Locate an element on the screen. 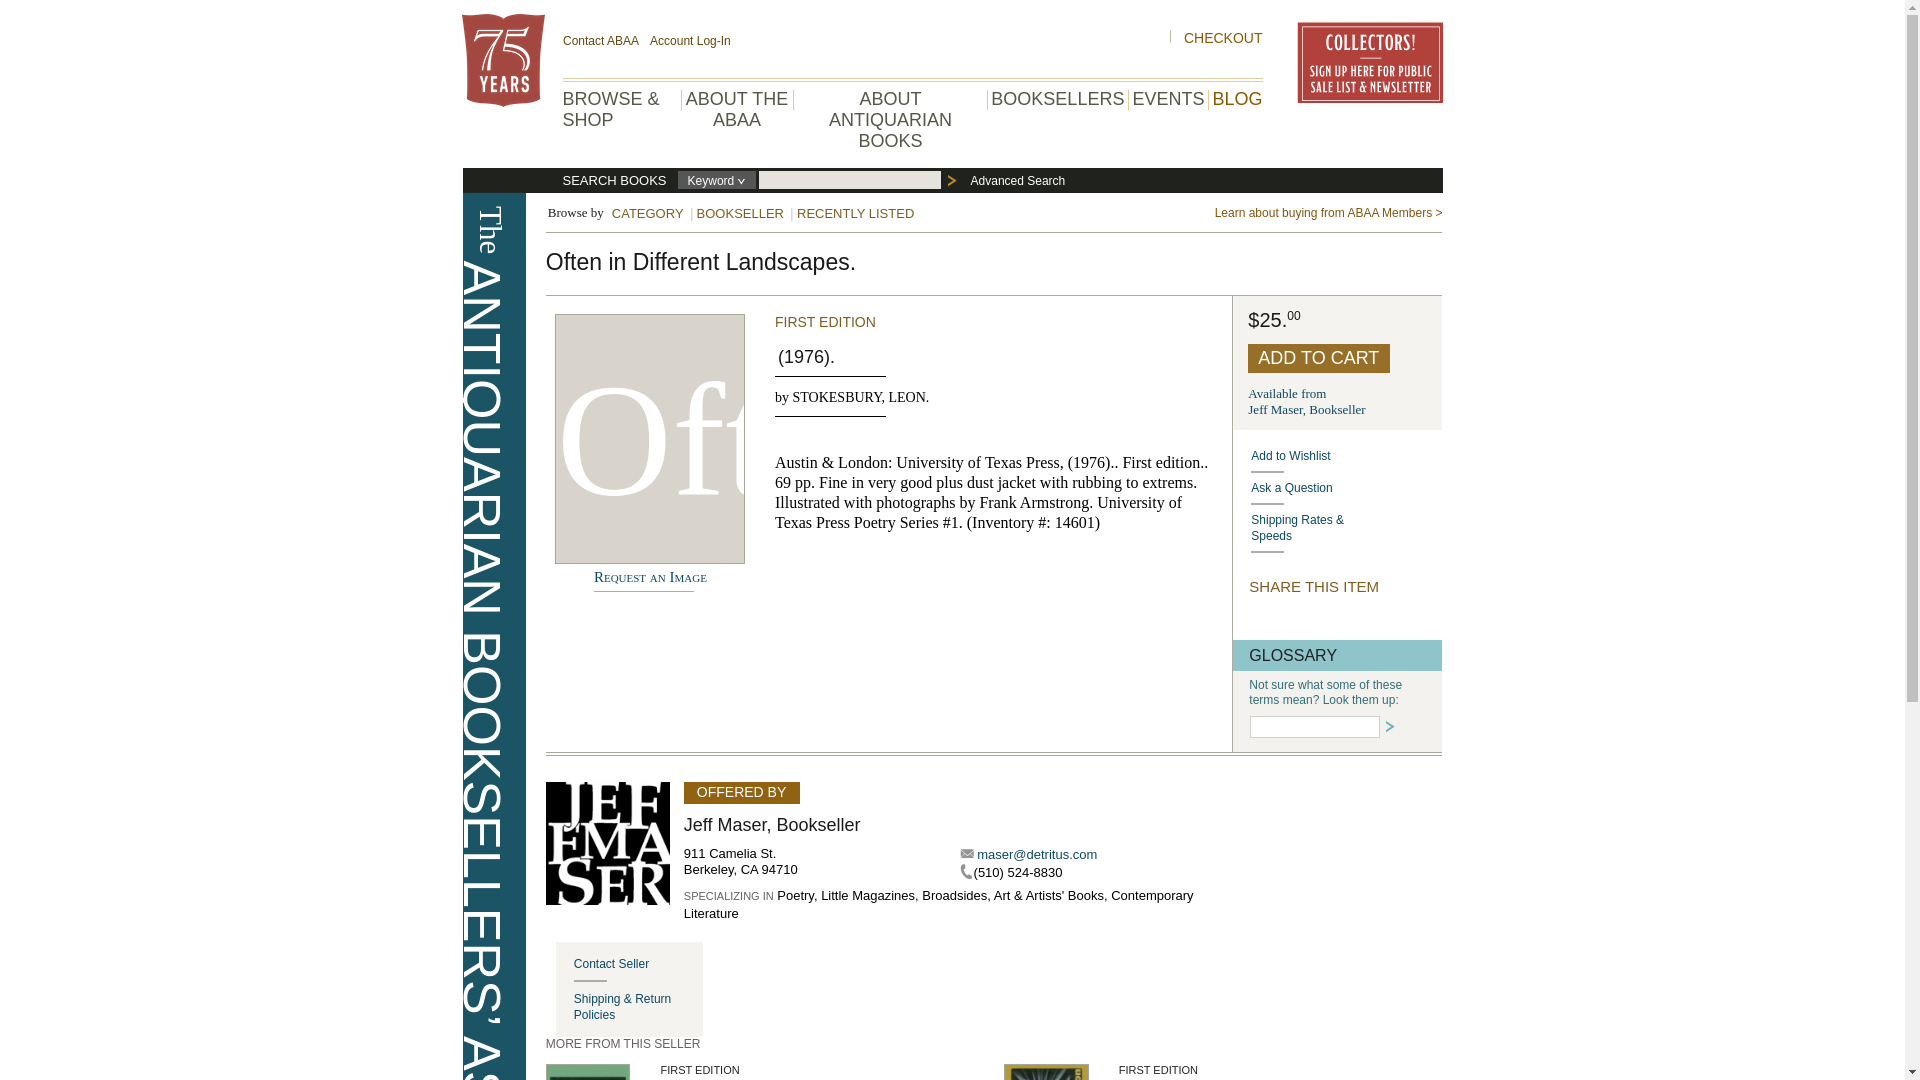 The image size is (1920, 1080). BOOKSELLER is located at coordinates (1346, 456).